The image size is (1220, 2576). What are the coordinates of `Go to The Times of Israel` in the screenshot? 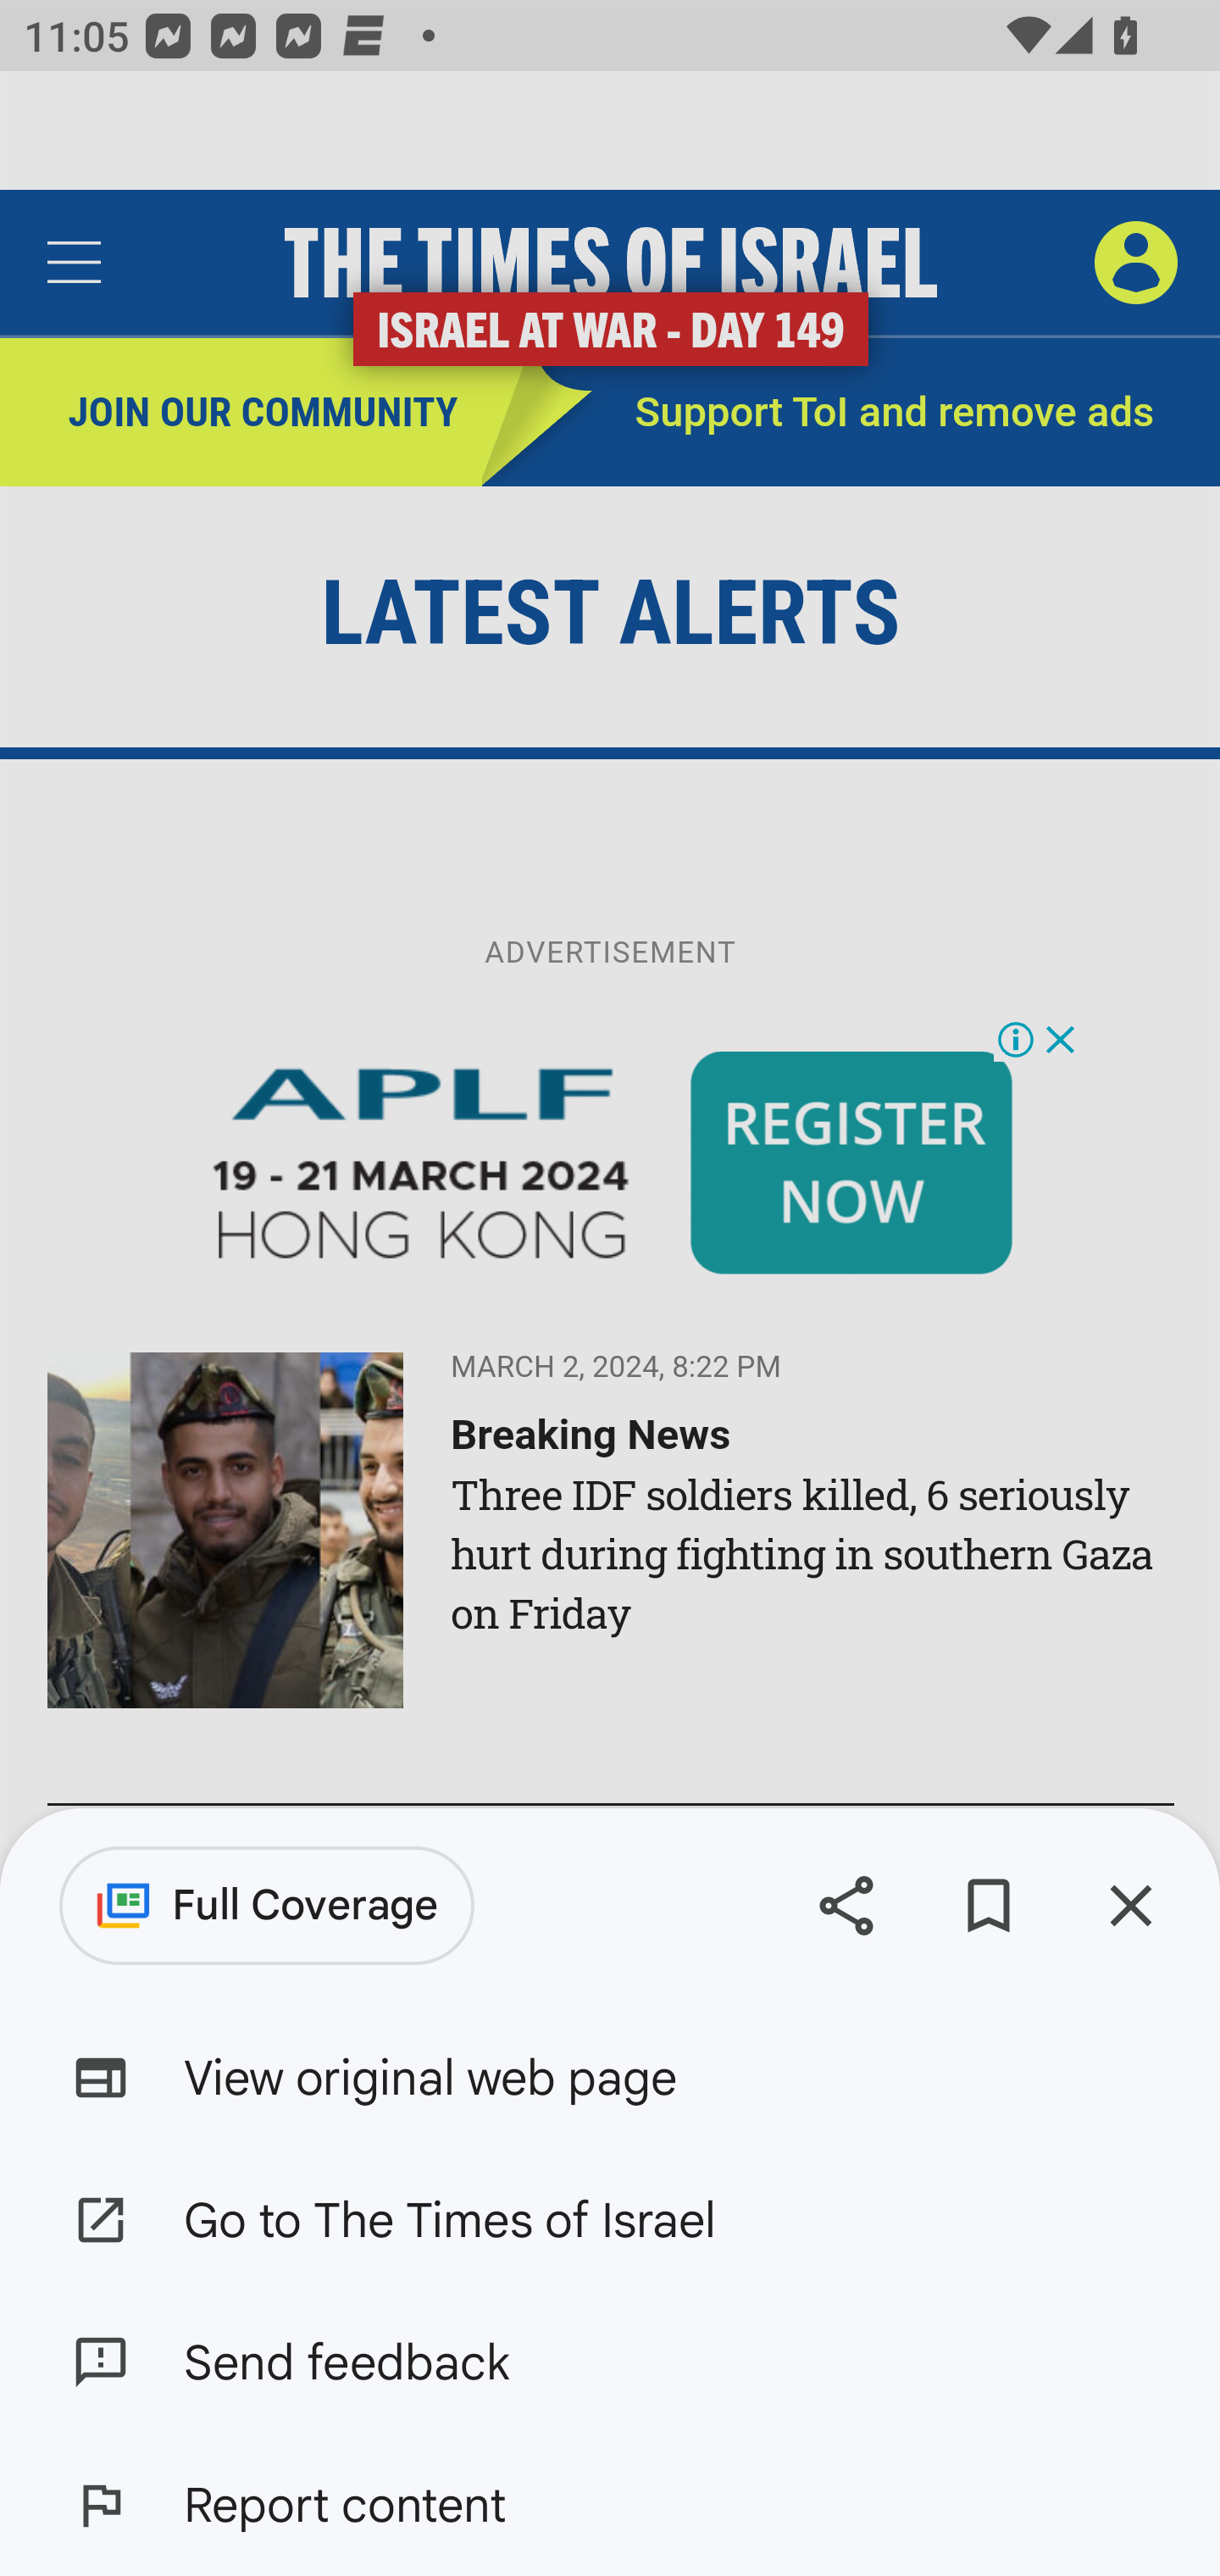 It's located at (610, 2218).